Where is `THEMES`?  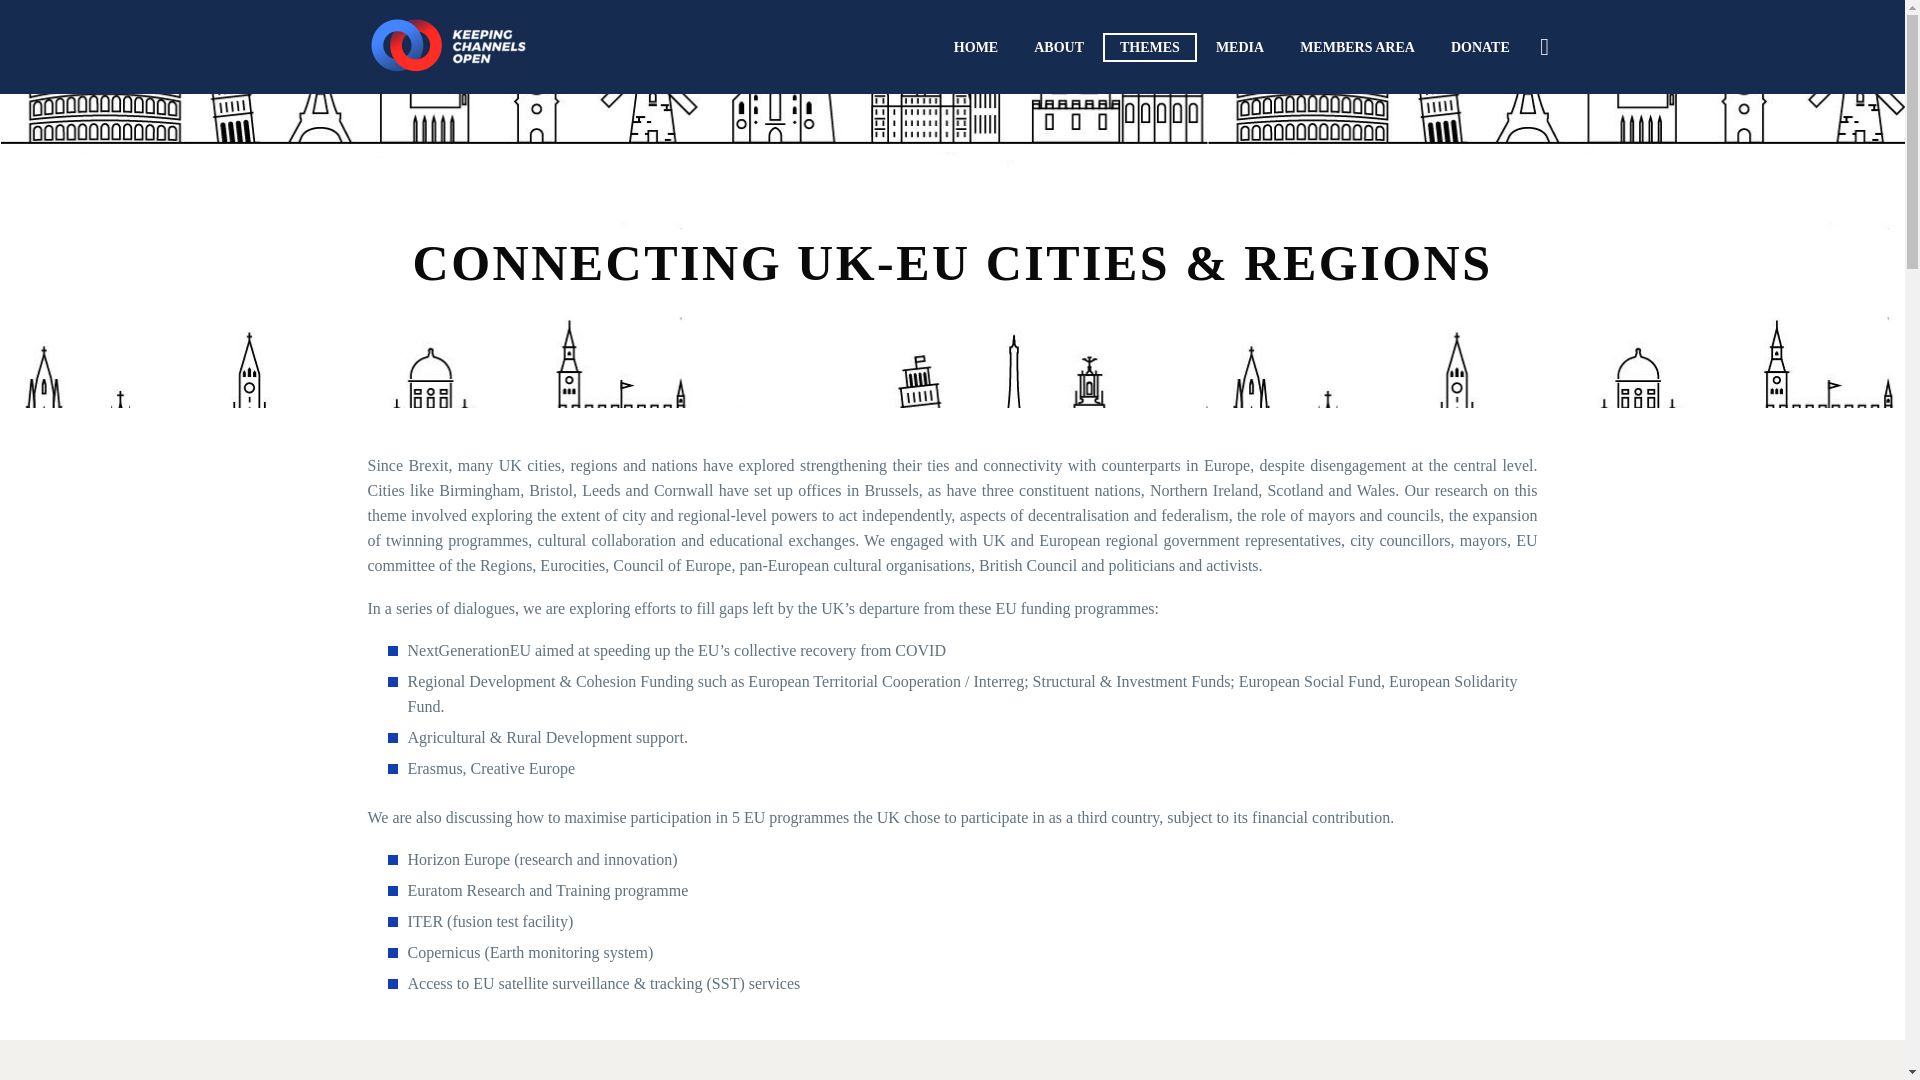
THEMES is located at coordinates (1149, 46).